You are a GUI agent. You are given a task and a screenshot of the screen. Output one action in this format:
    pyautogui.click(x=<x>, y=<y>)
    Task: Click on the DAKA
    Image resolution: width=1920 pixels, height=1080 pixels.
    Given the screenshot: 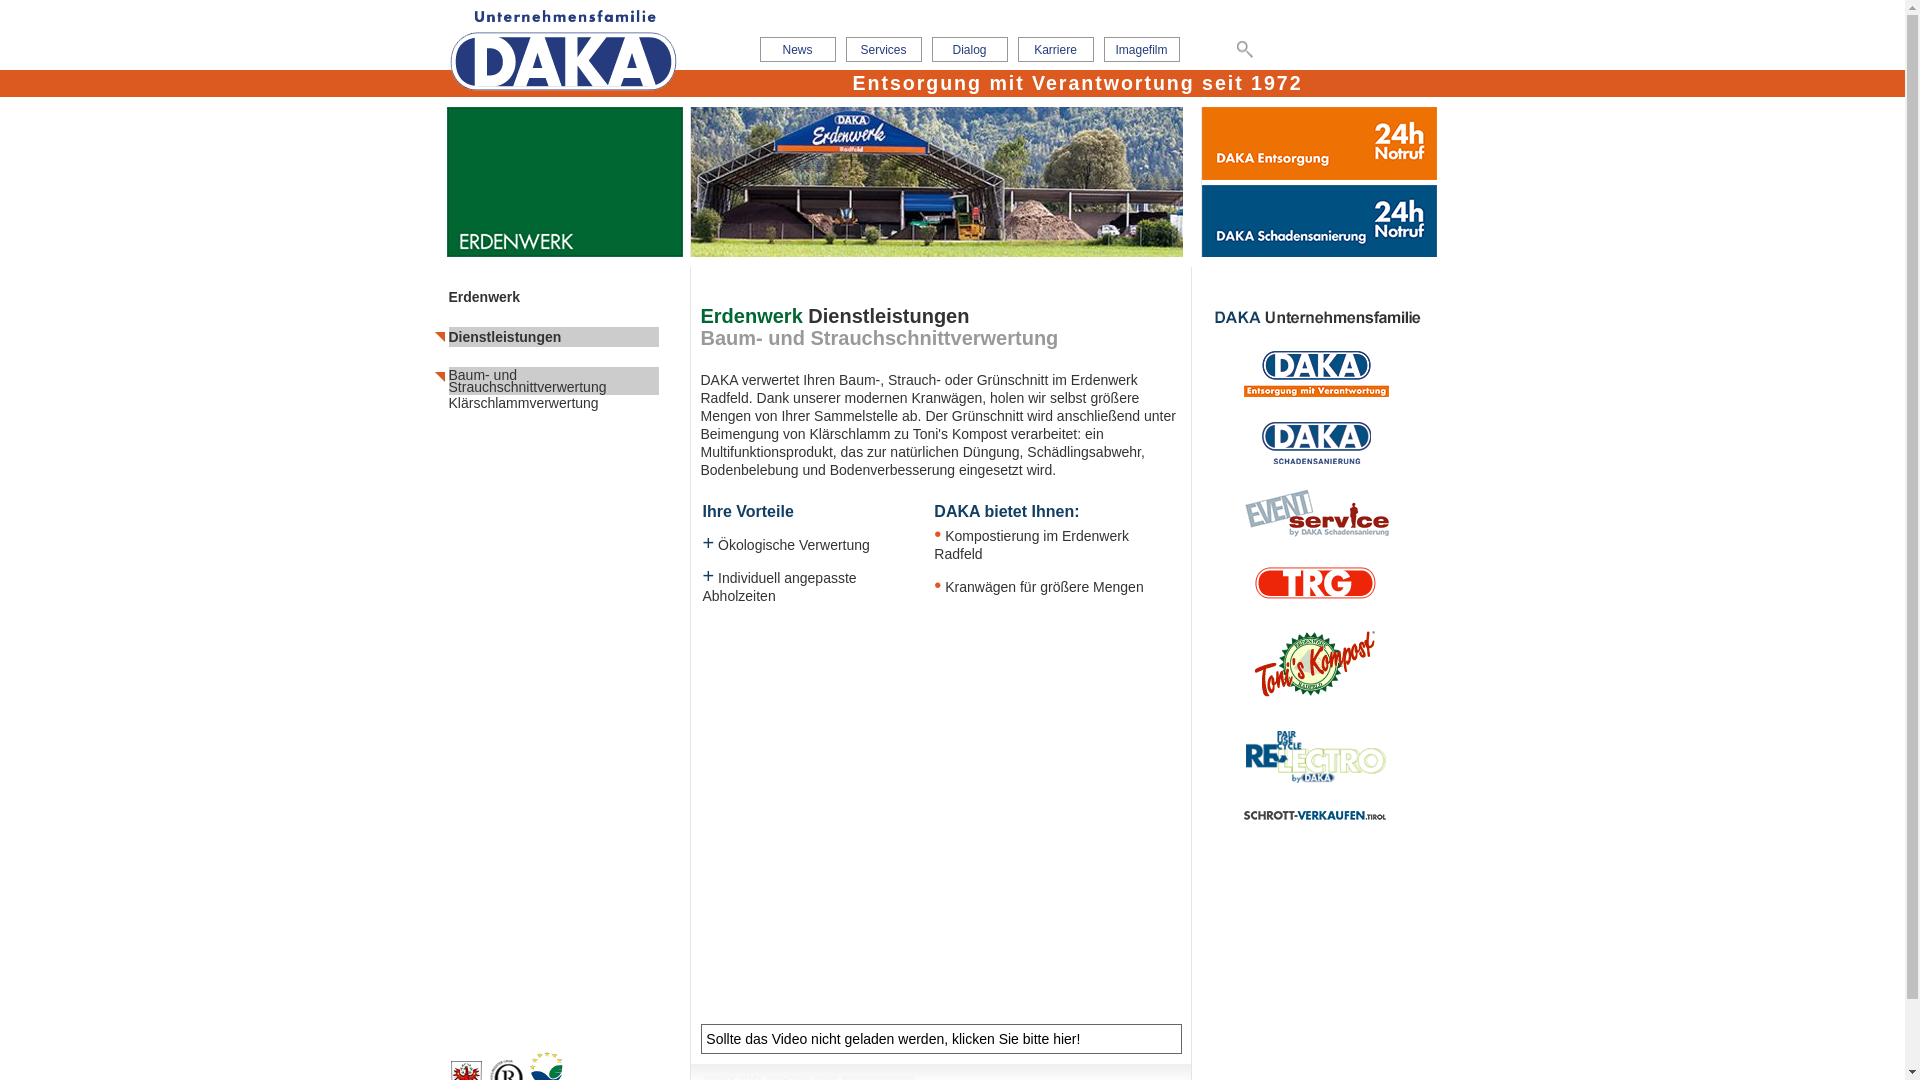 What is the action you would take?
    pyautogui.click(x=1316, y=443)
    